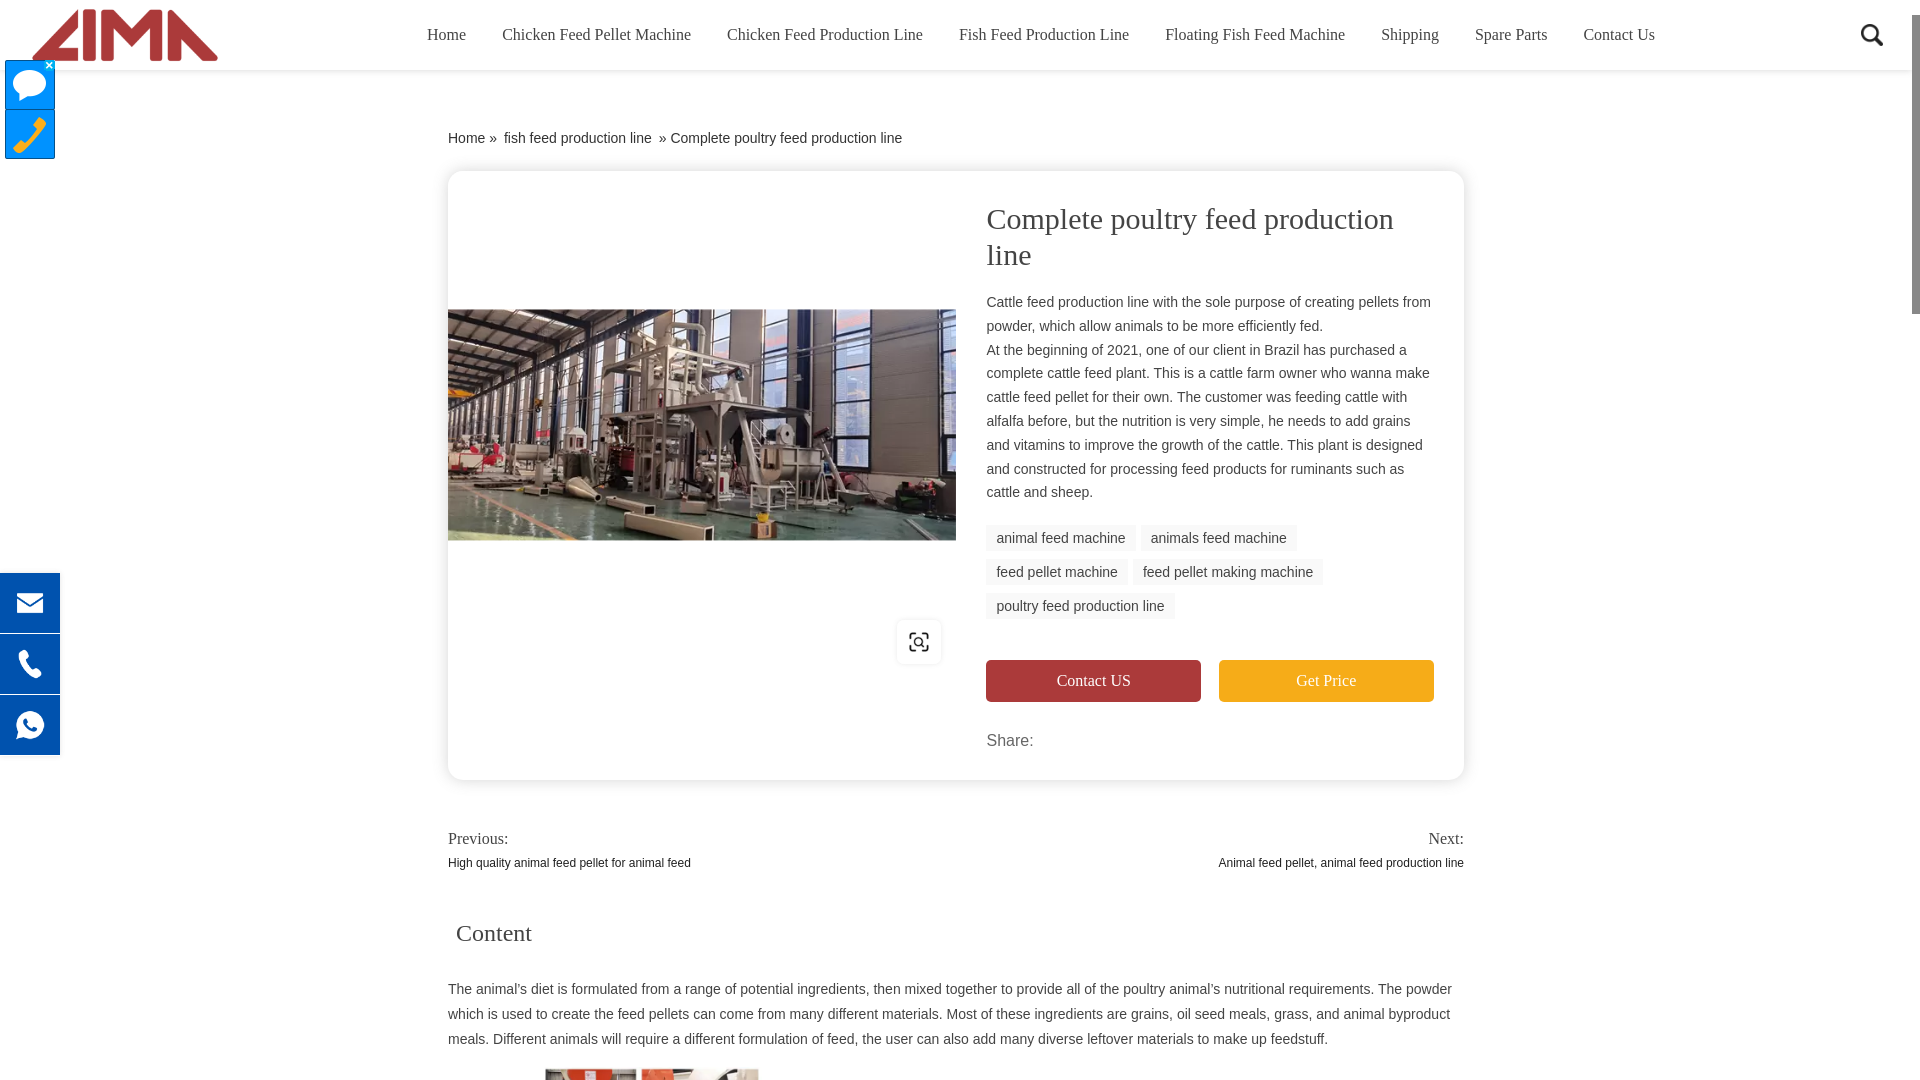 The height and width of the screenshot is (1080, 1920). Describe the element at coordinates (1227, 572) in the screenshot. I see `feed pellet making machine` at that location.